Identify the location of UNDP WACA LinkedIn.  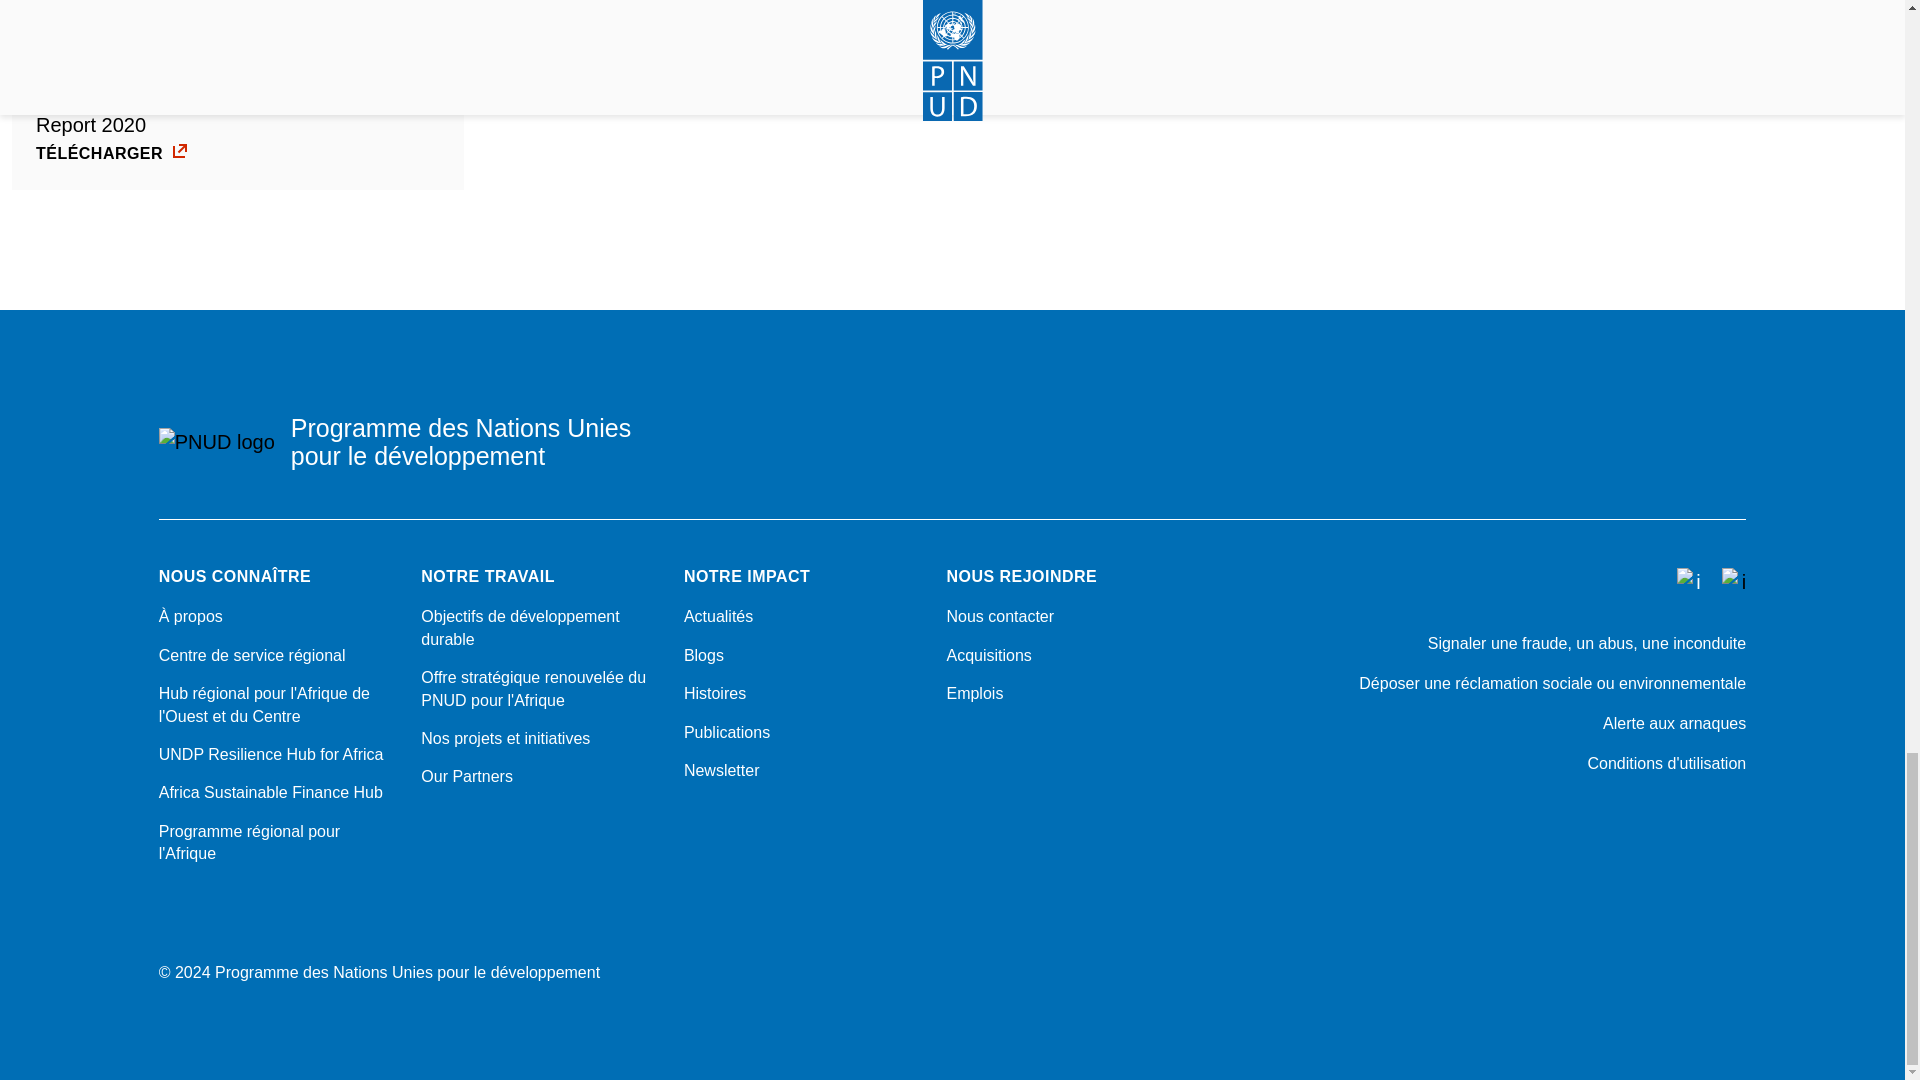
(1736, 818).